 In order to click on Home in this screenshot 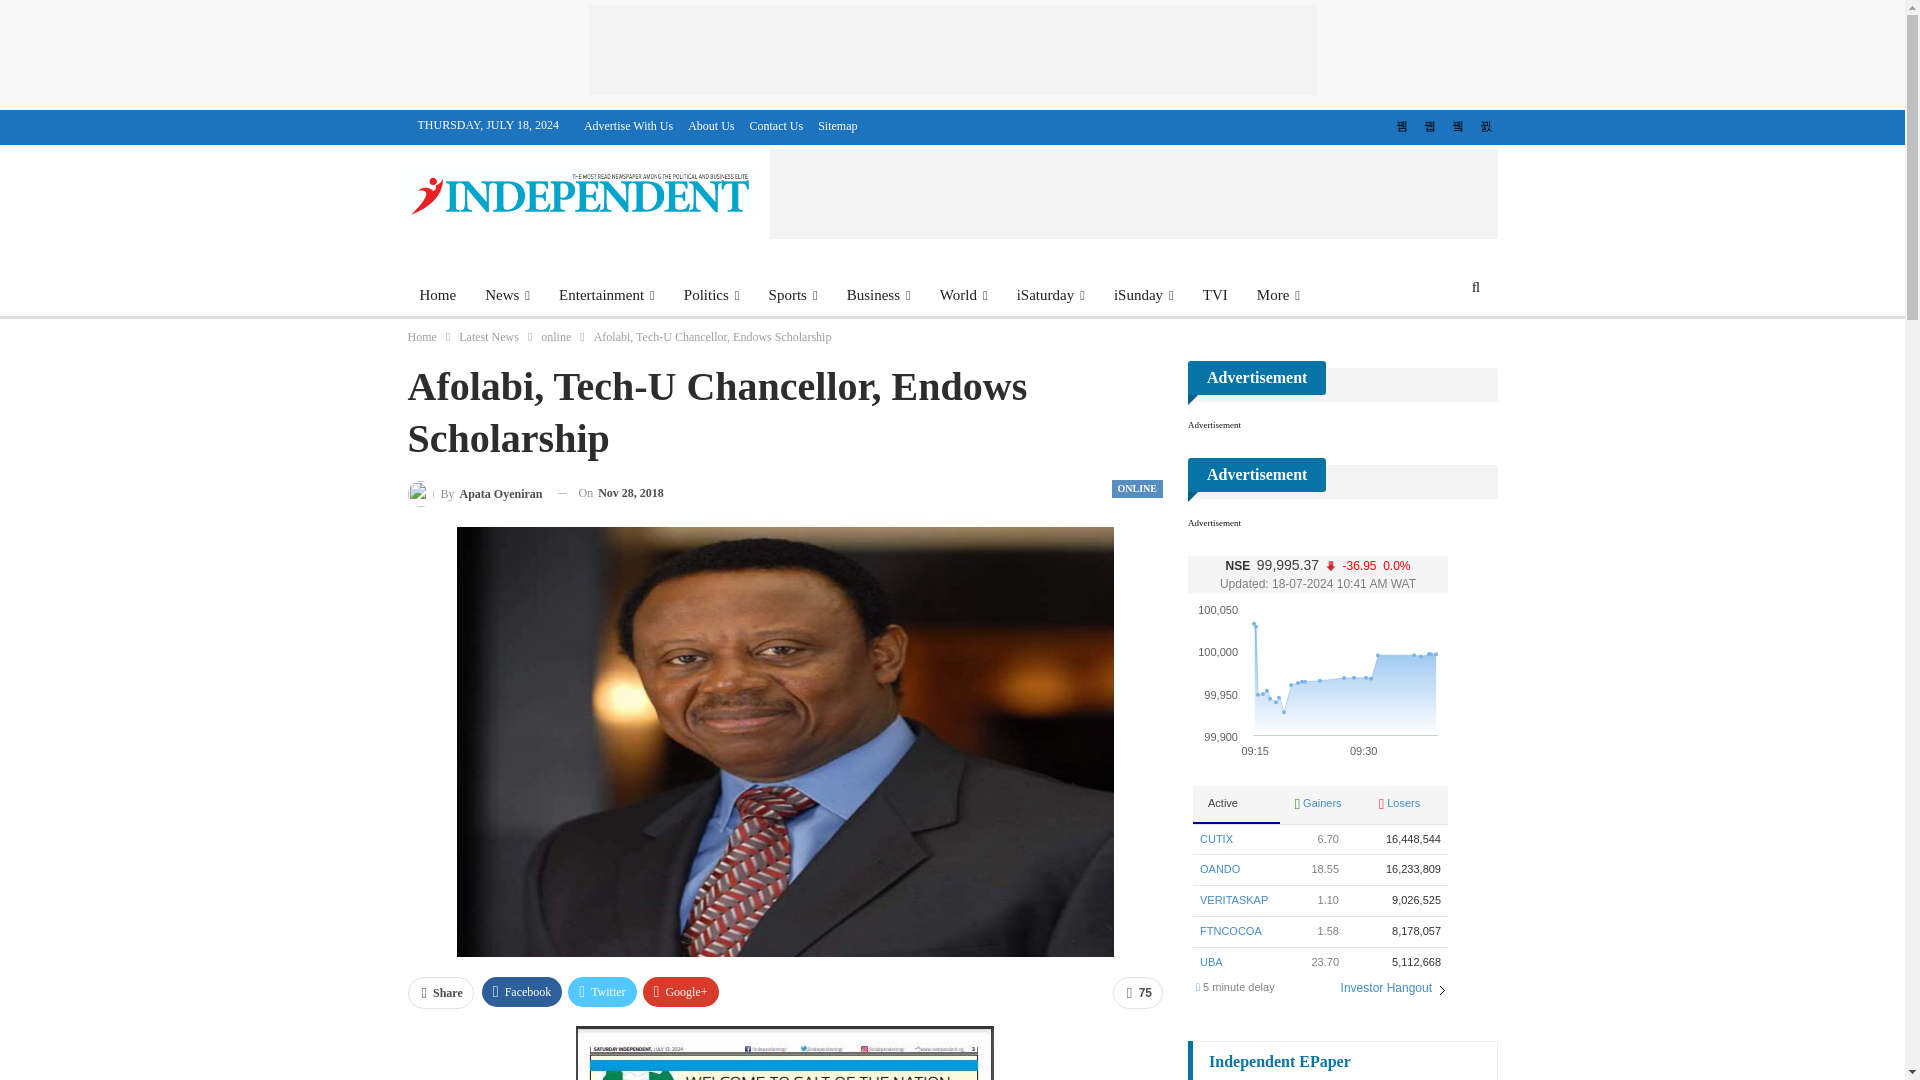, I will do `click(438, 294)`.